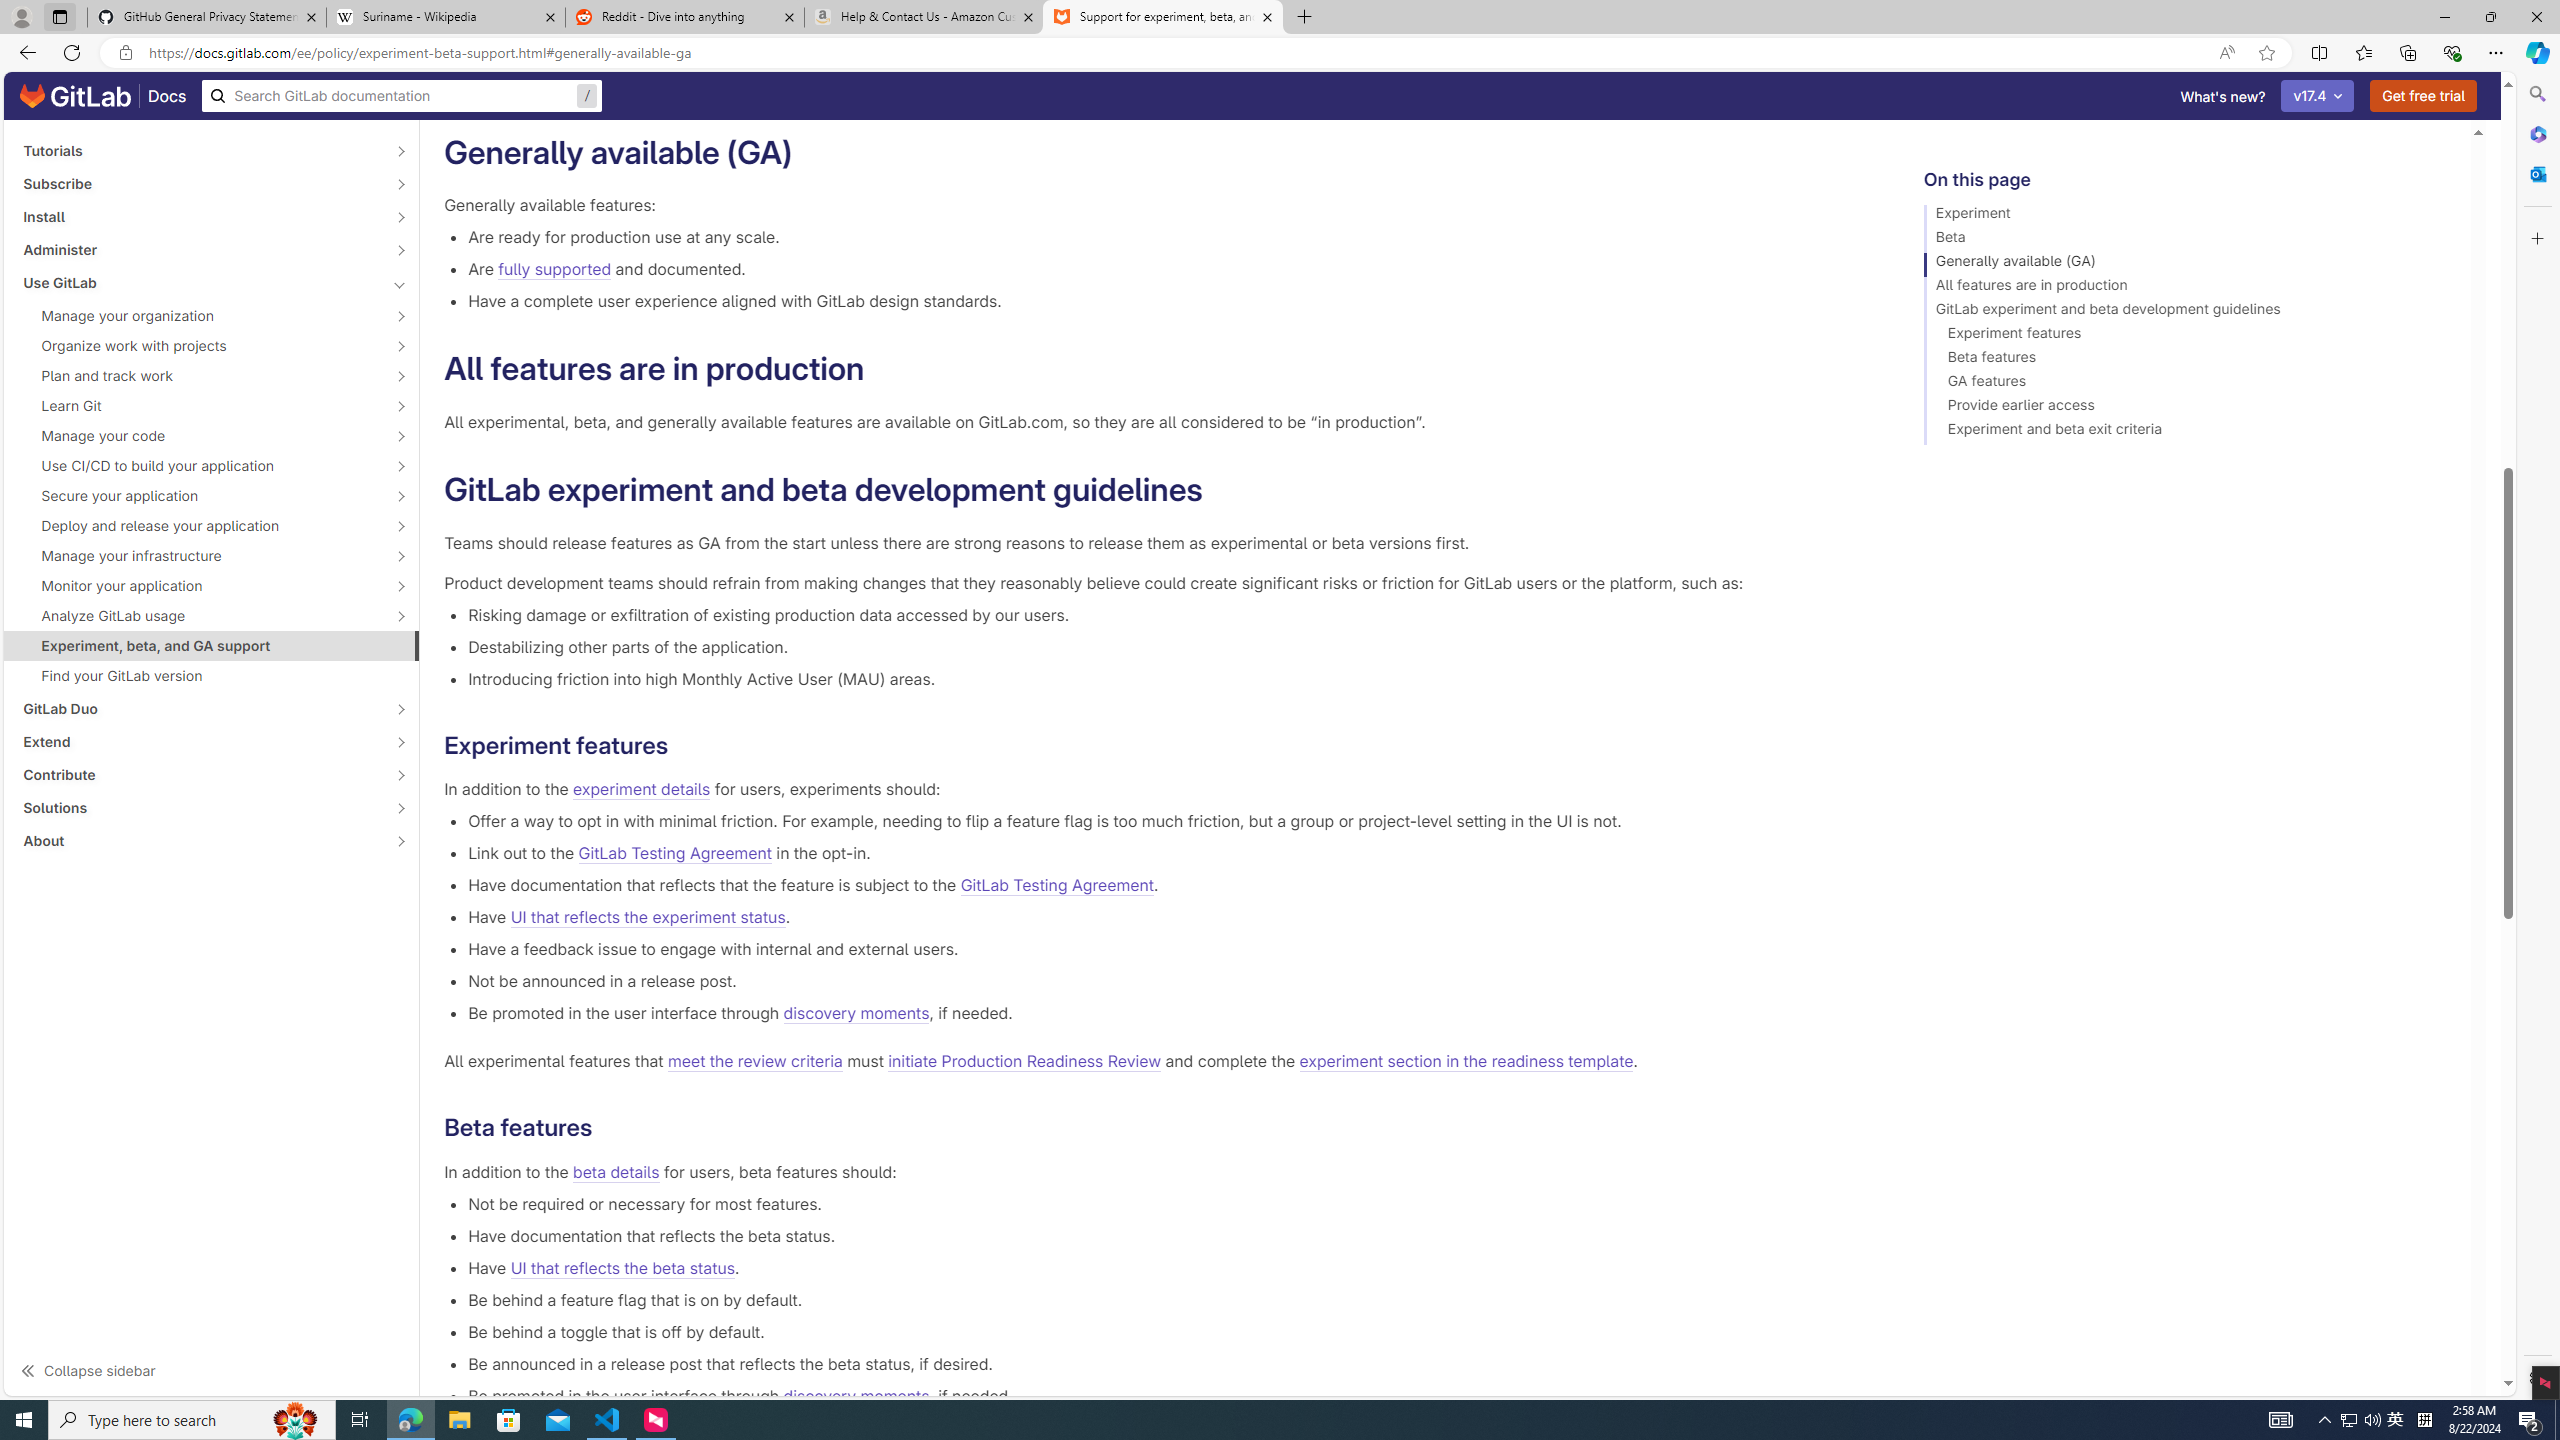  I want to click on v17.4, so click(2318, 96).